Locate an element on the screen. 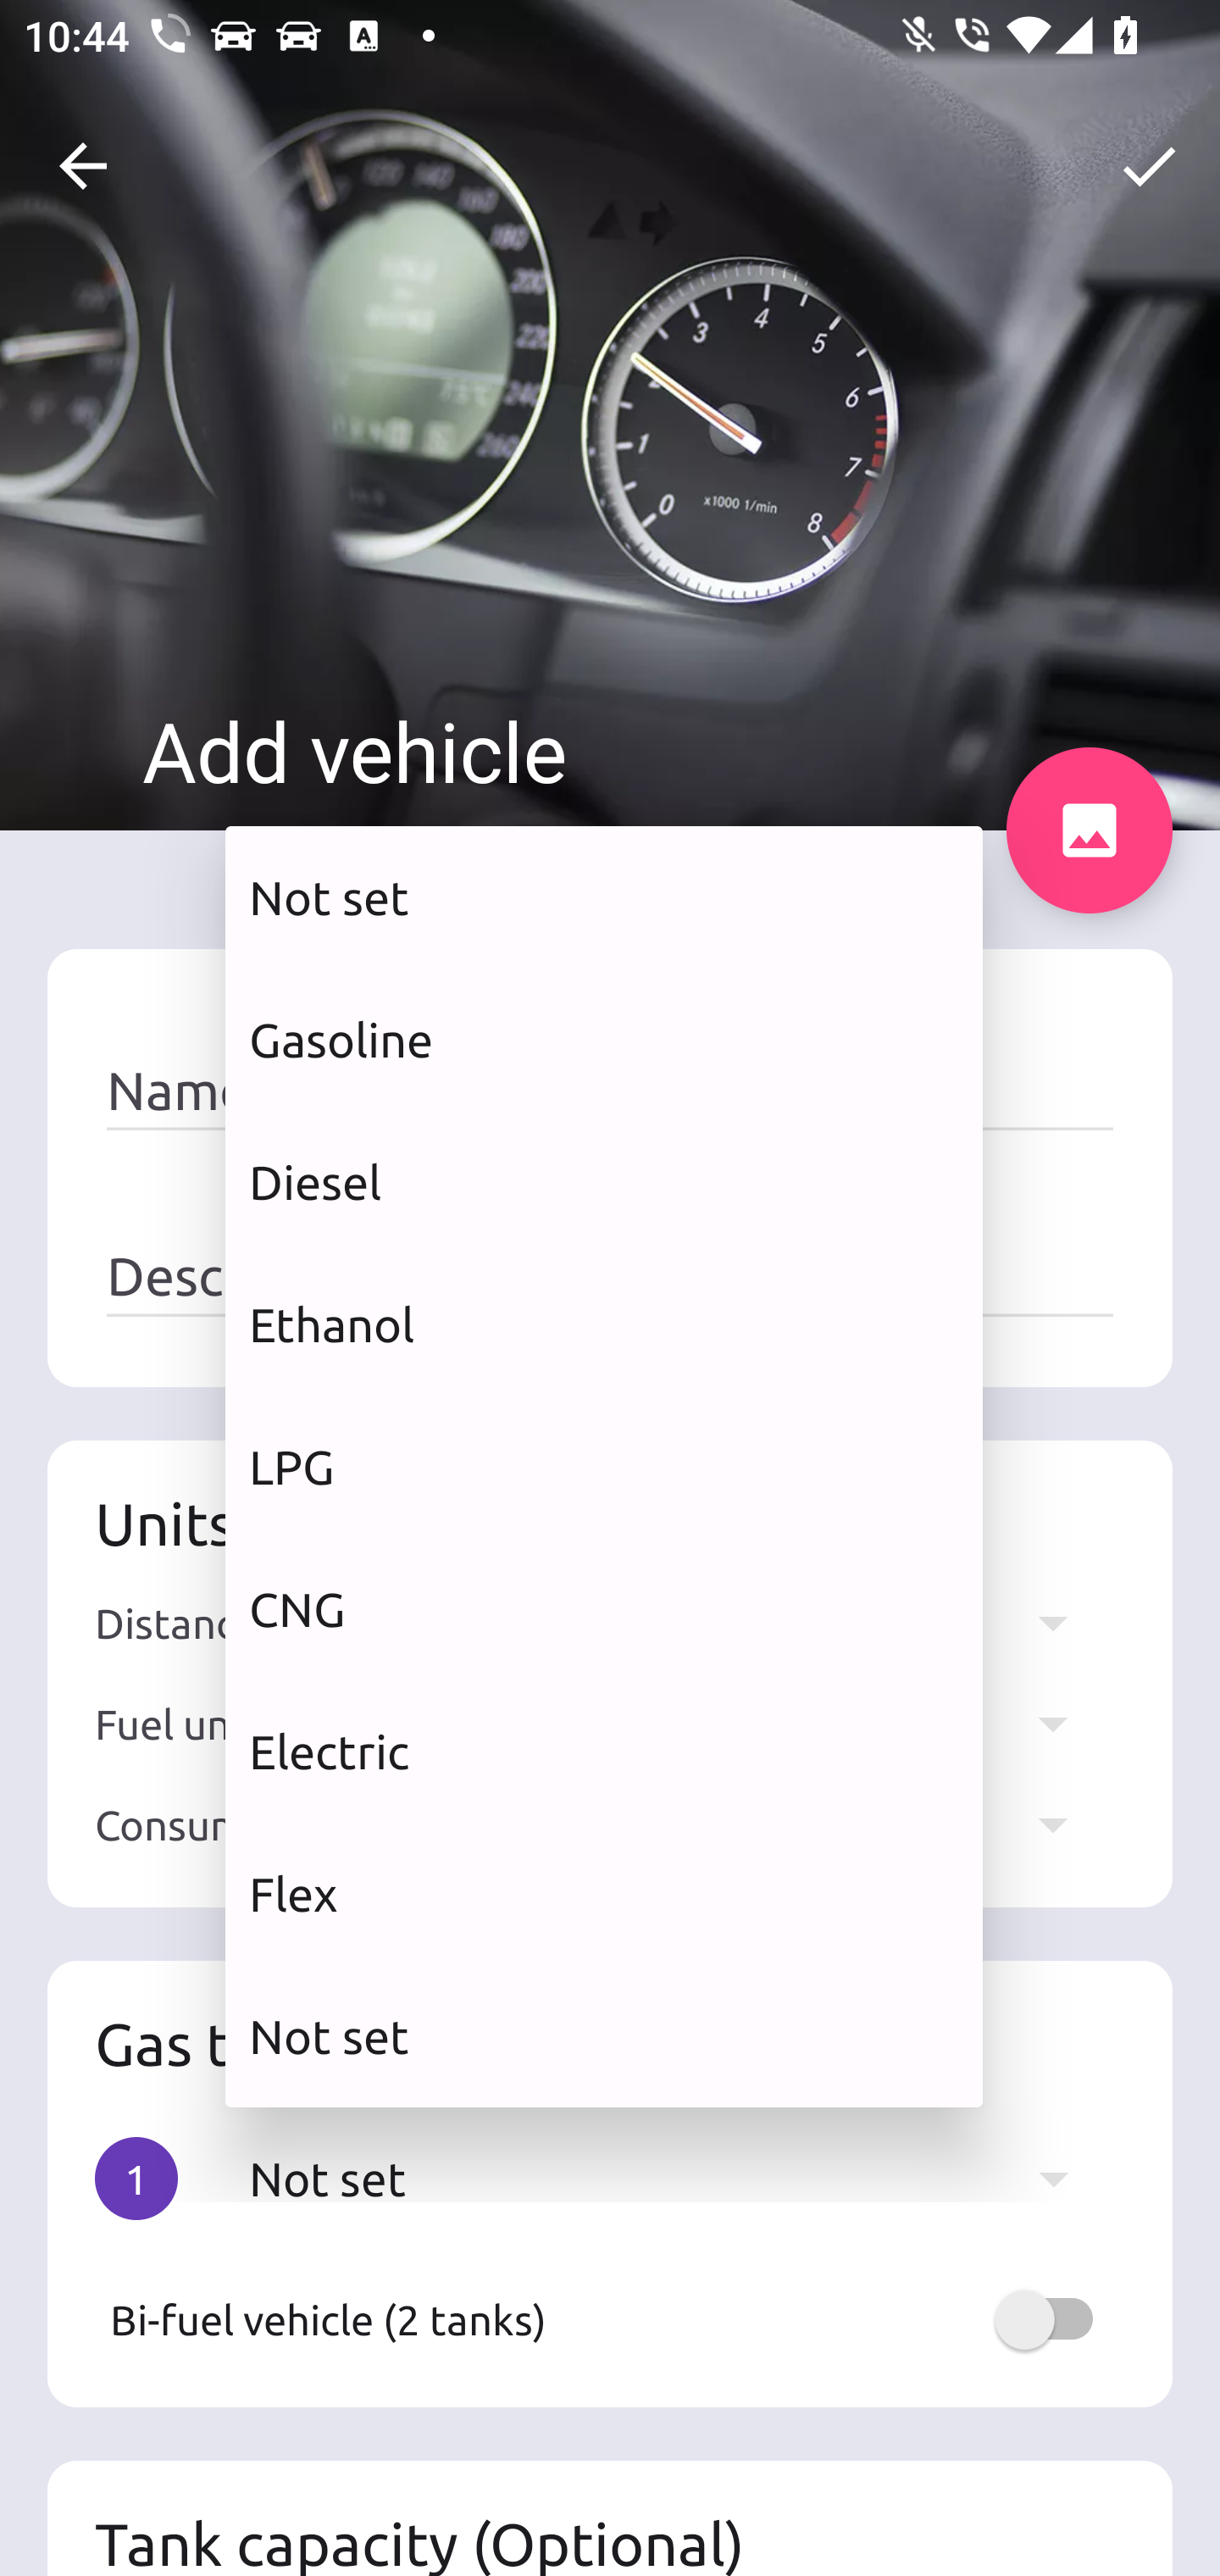 The image size is (1220, 2576). Ethanol is located at coordinates (604, 1325).